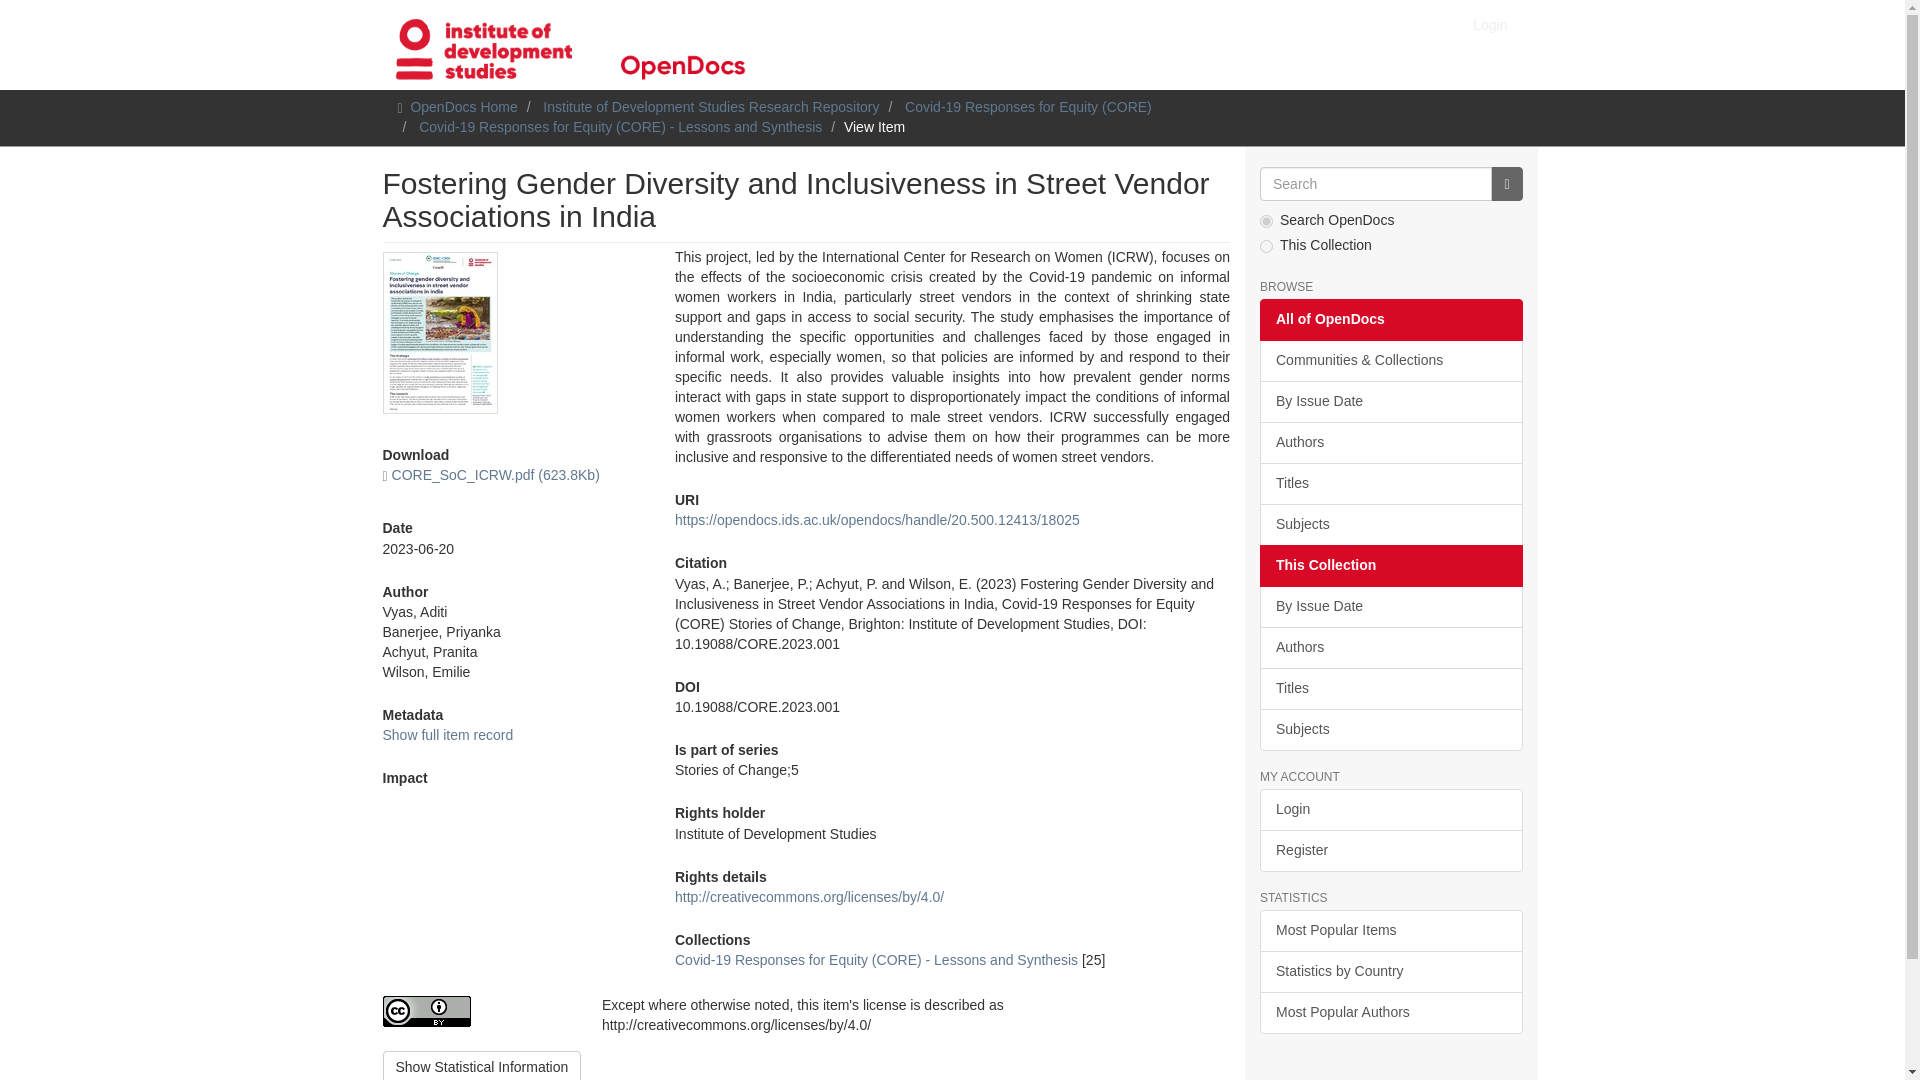  What do you see at coordinates (1390, 606) in the screenshot?
I see `By Issue Date` at bounding box center [1390, 606].